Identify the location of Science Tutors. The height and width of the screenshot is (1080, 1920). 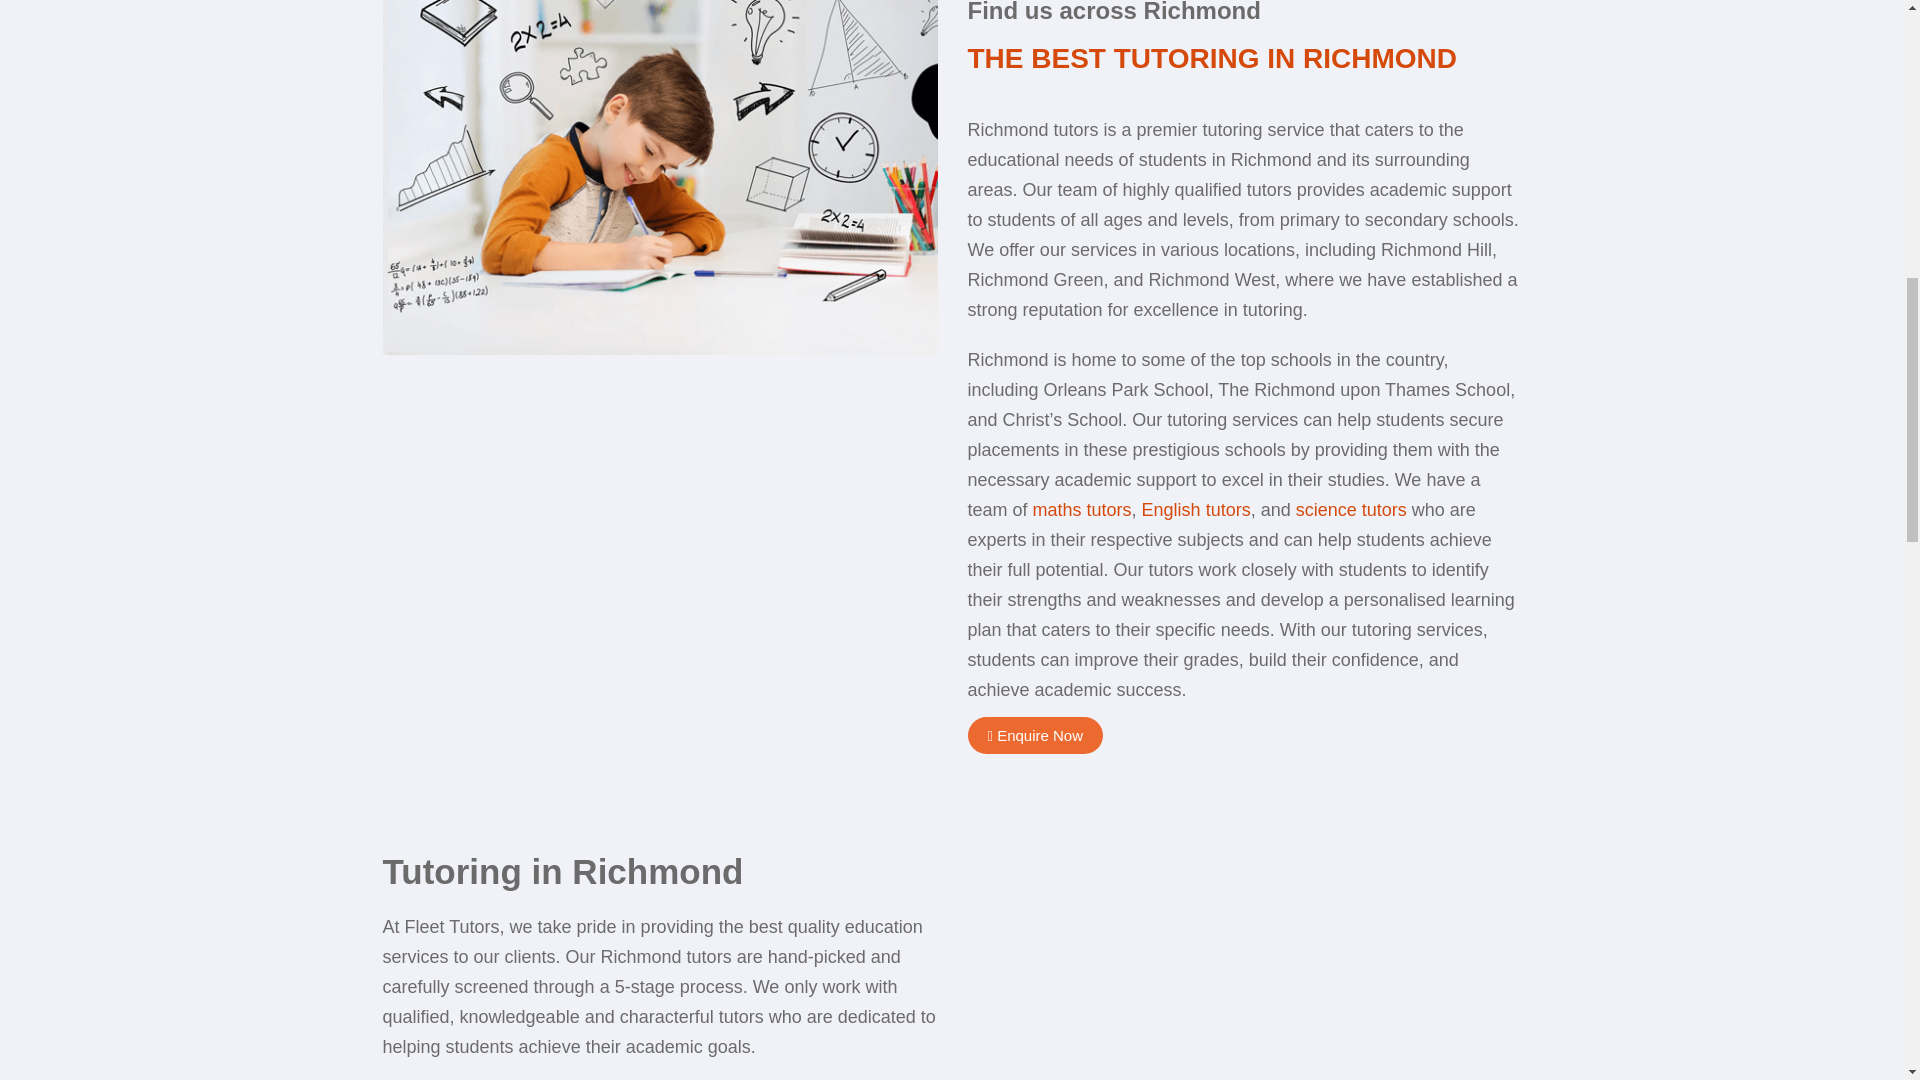
(1352, 510).